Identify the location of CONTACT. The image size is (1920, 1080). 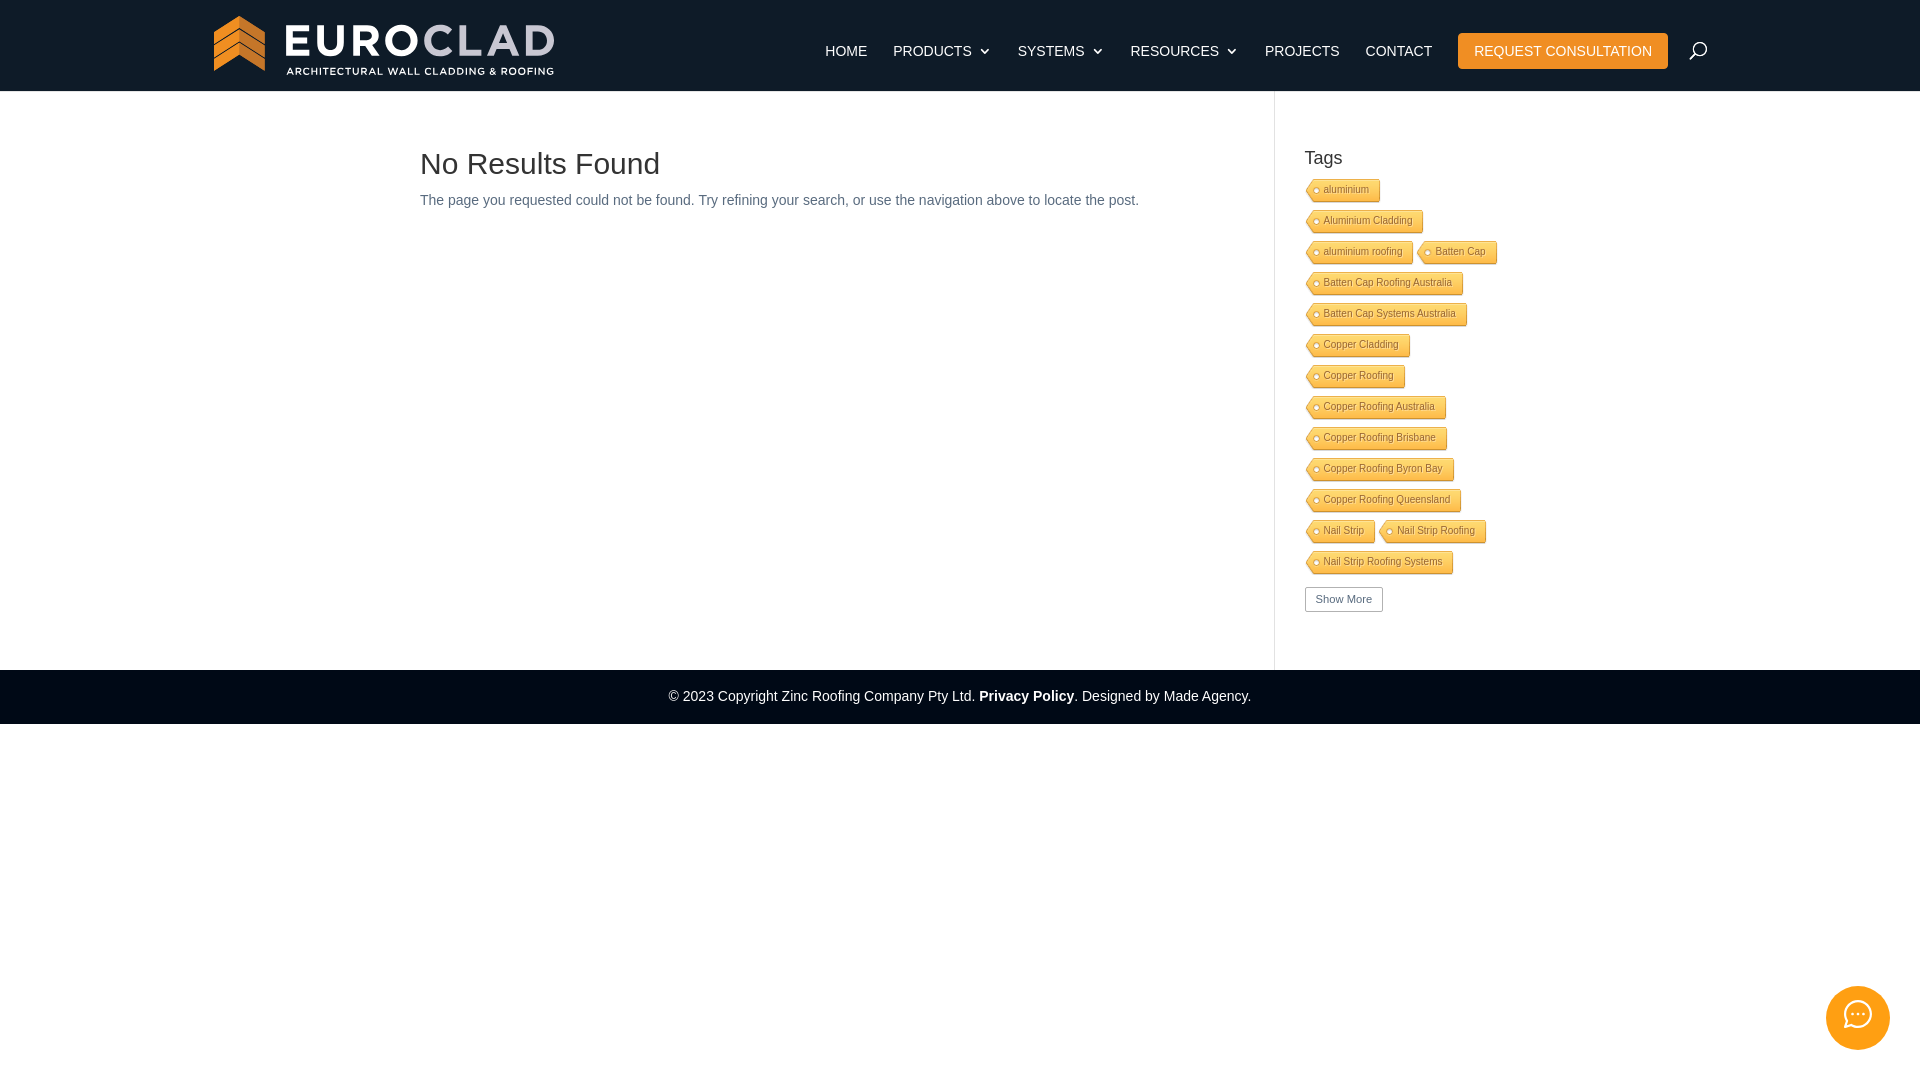
(1400, 68).